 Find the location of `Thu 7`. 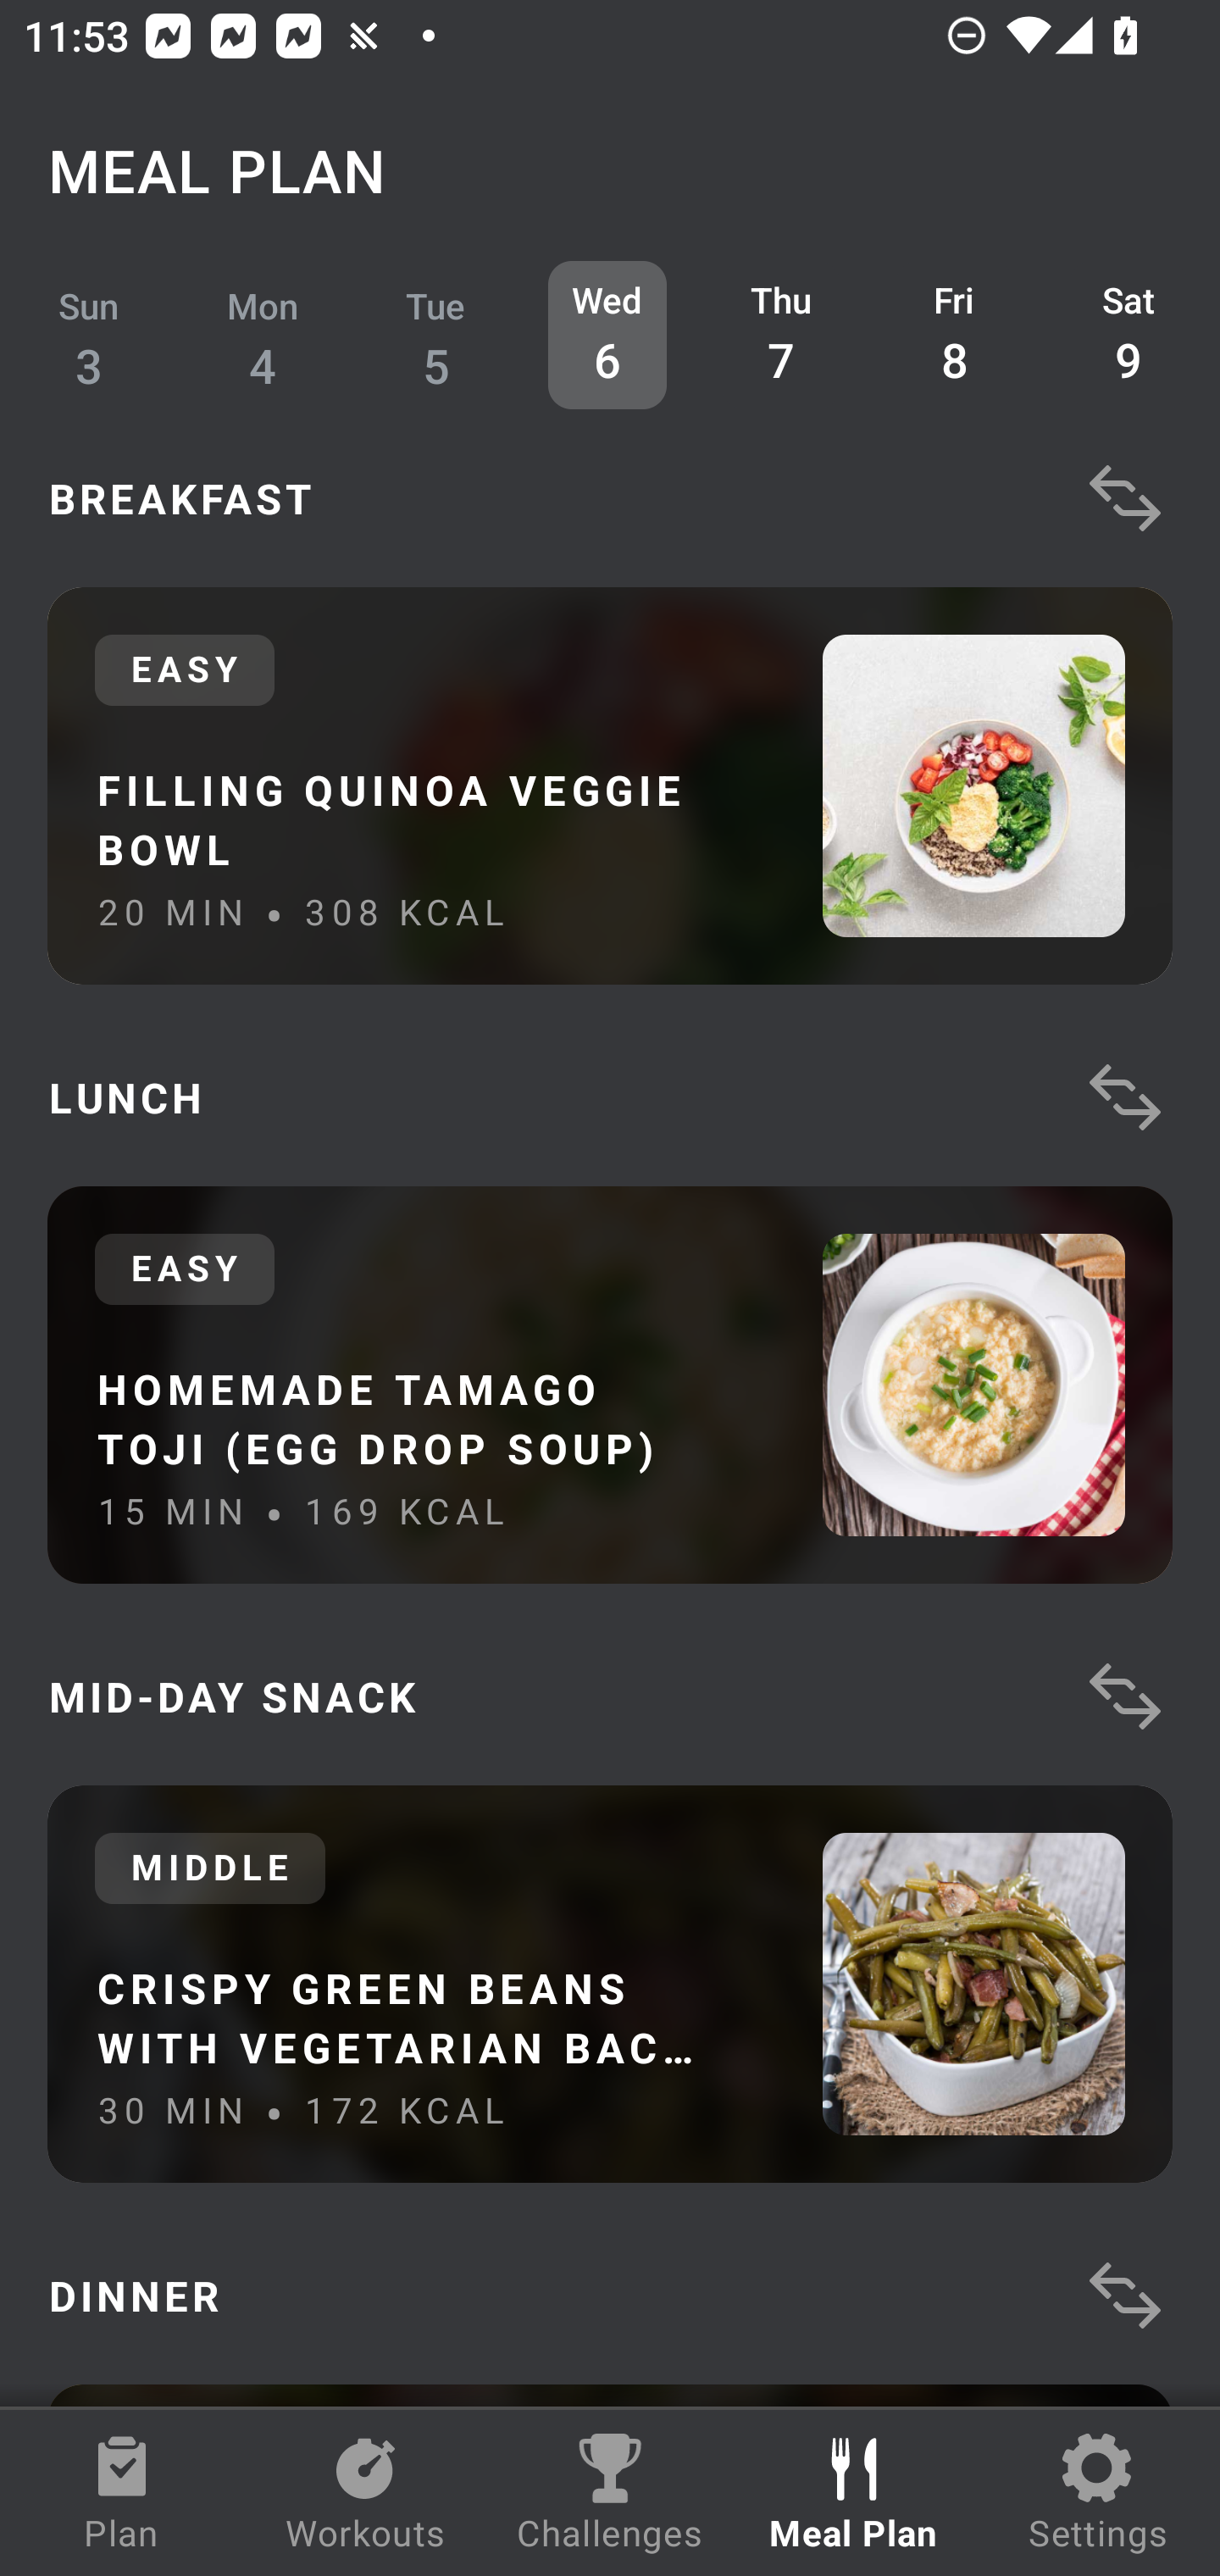

Thu 7 is located at coordinates (781, 335).